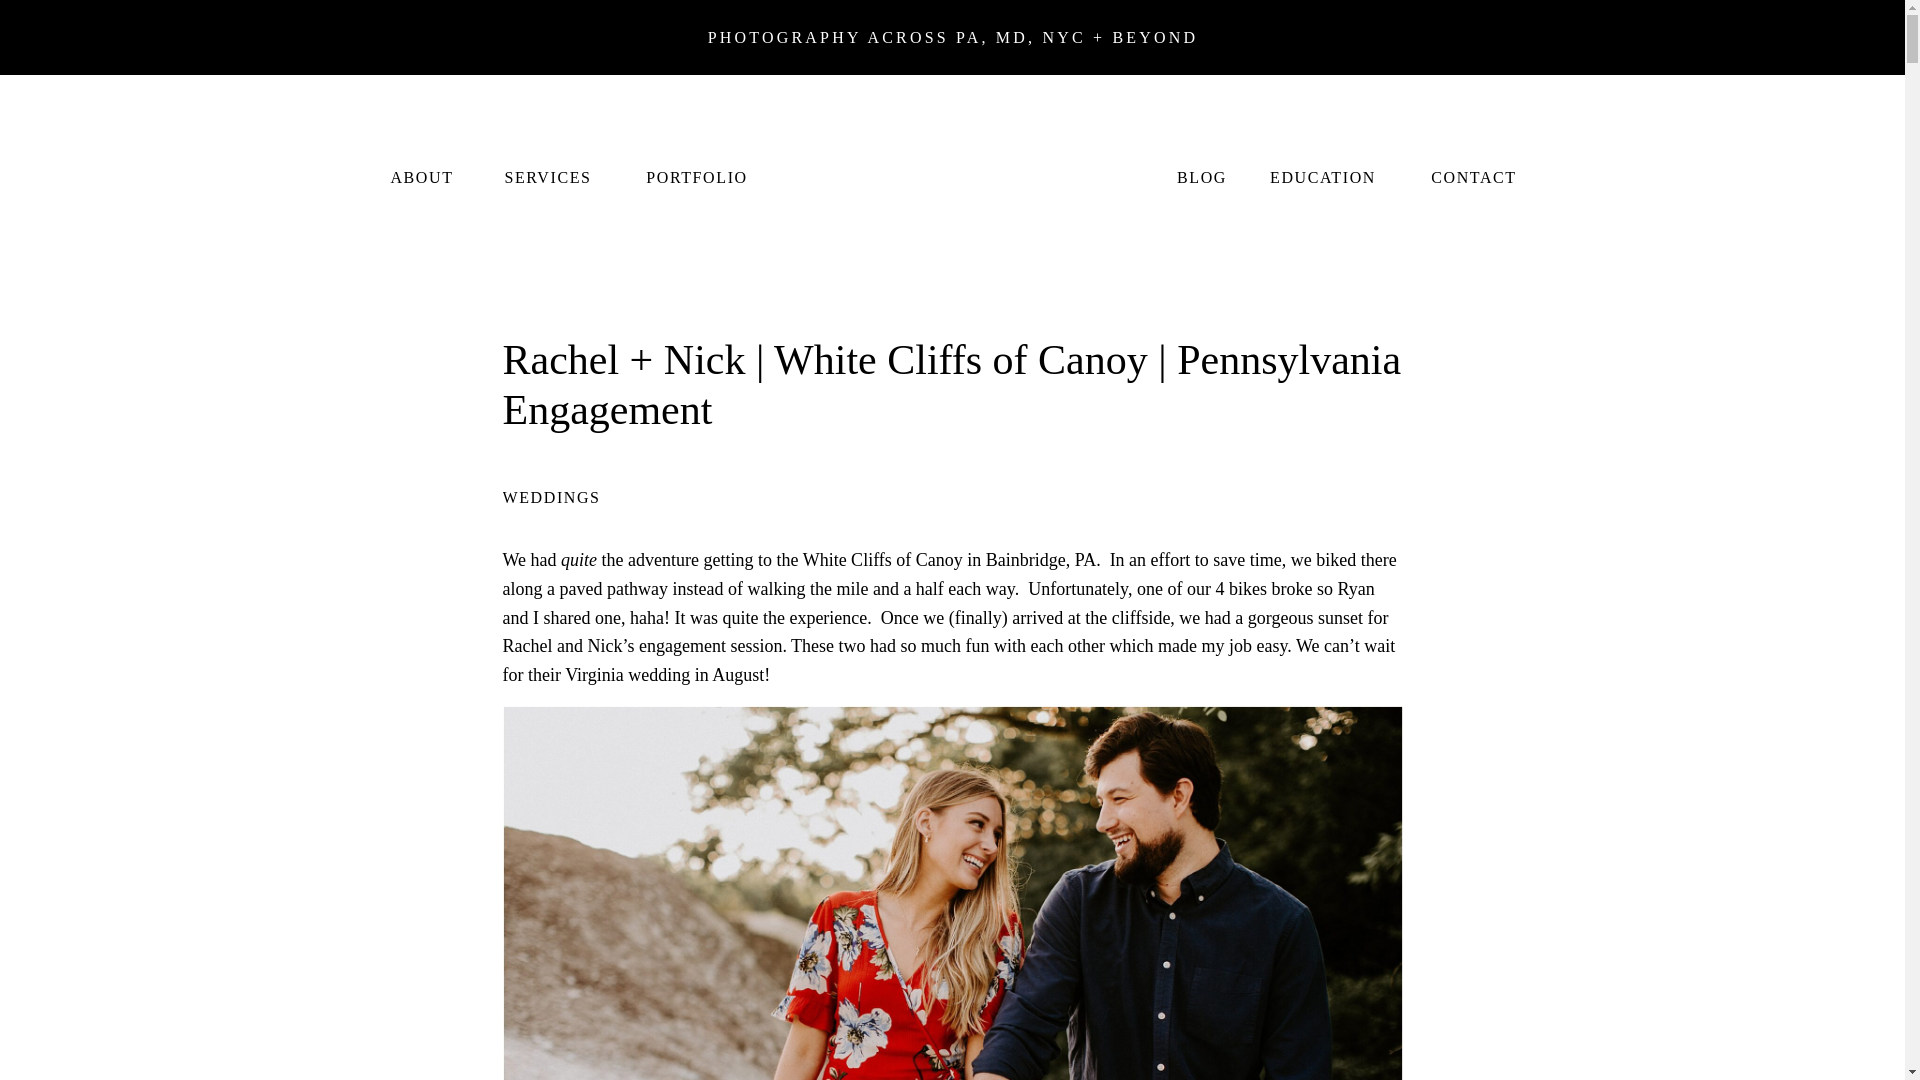  Describe the element at coordinates (696, 175) in the screenshot. I see `PORTFOLIO` at that location.